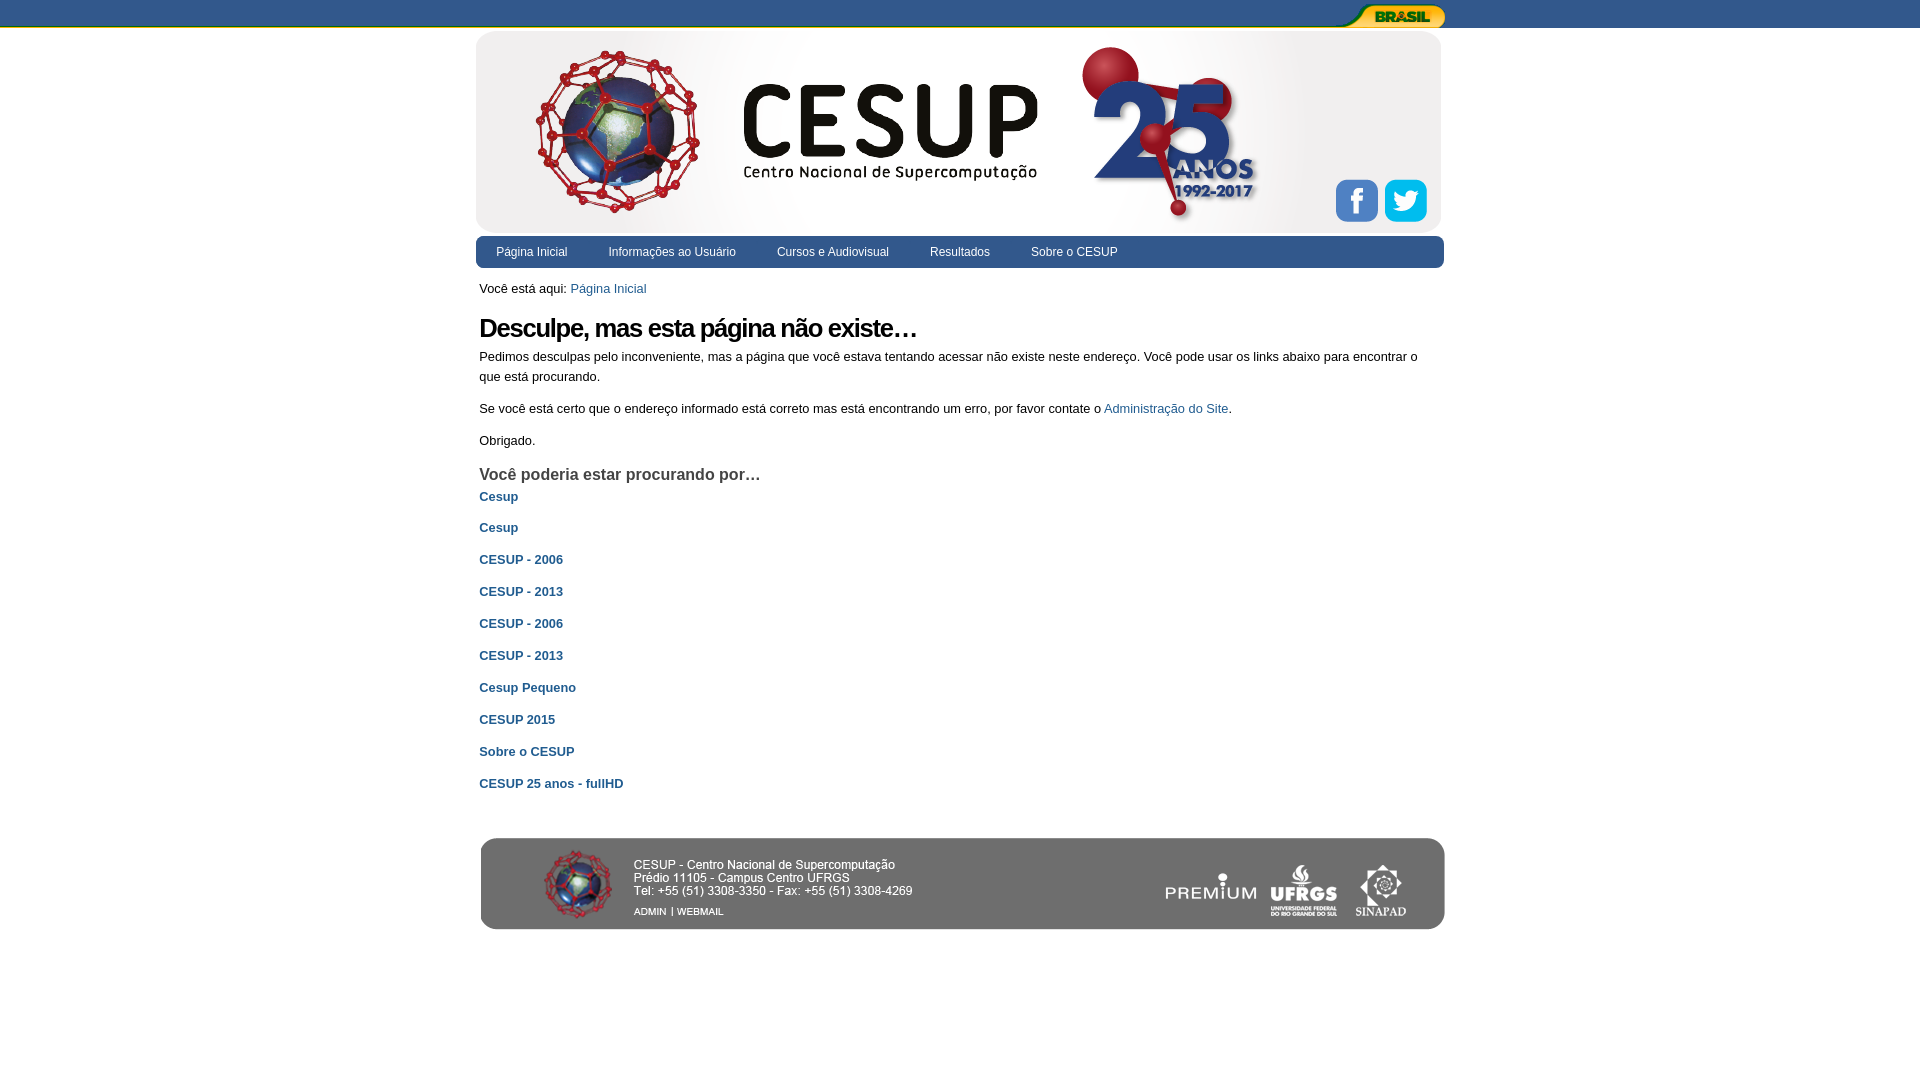  I want to click on Sobre o CESUP, so click(1075, 252).